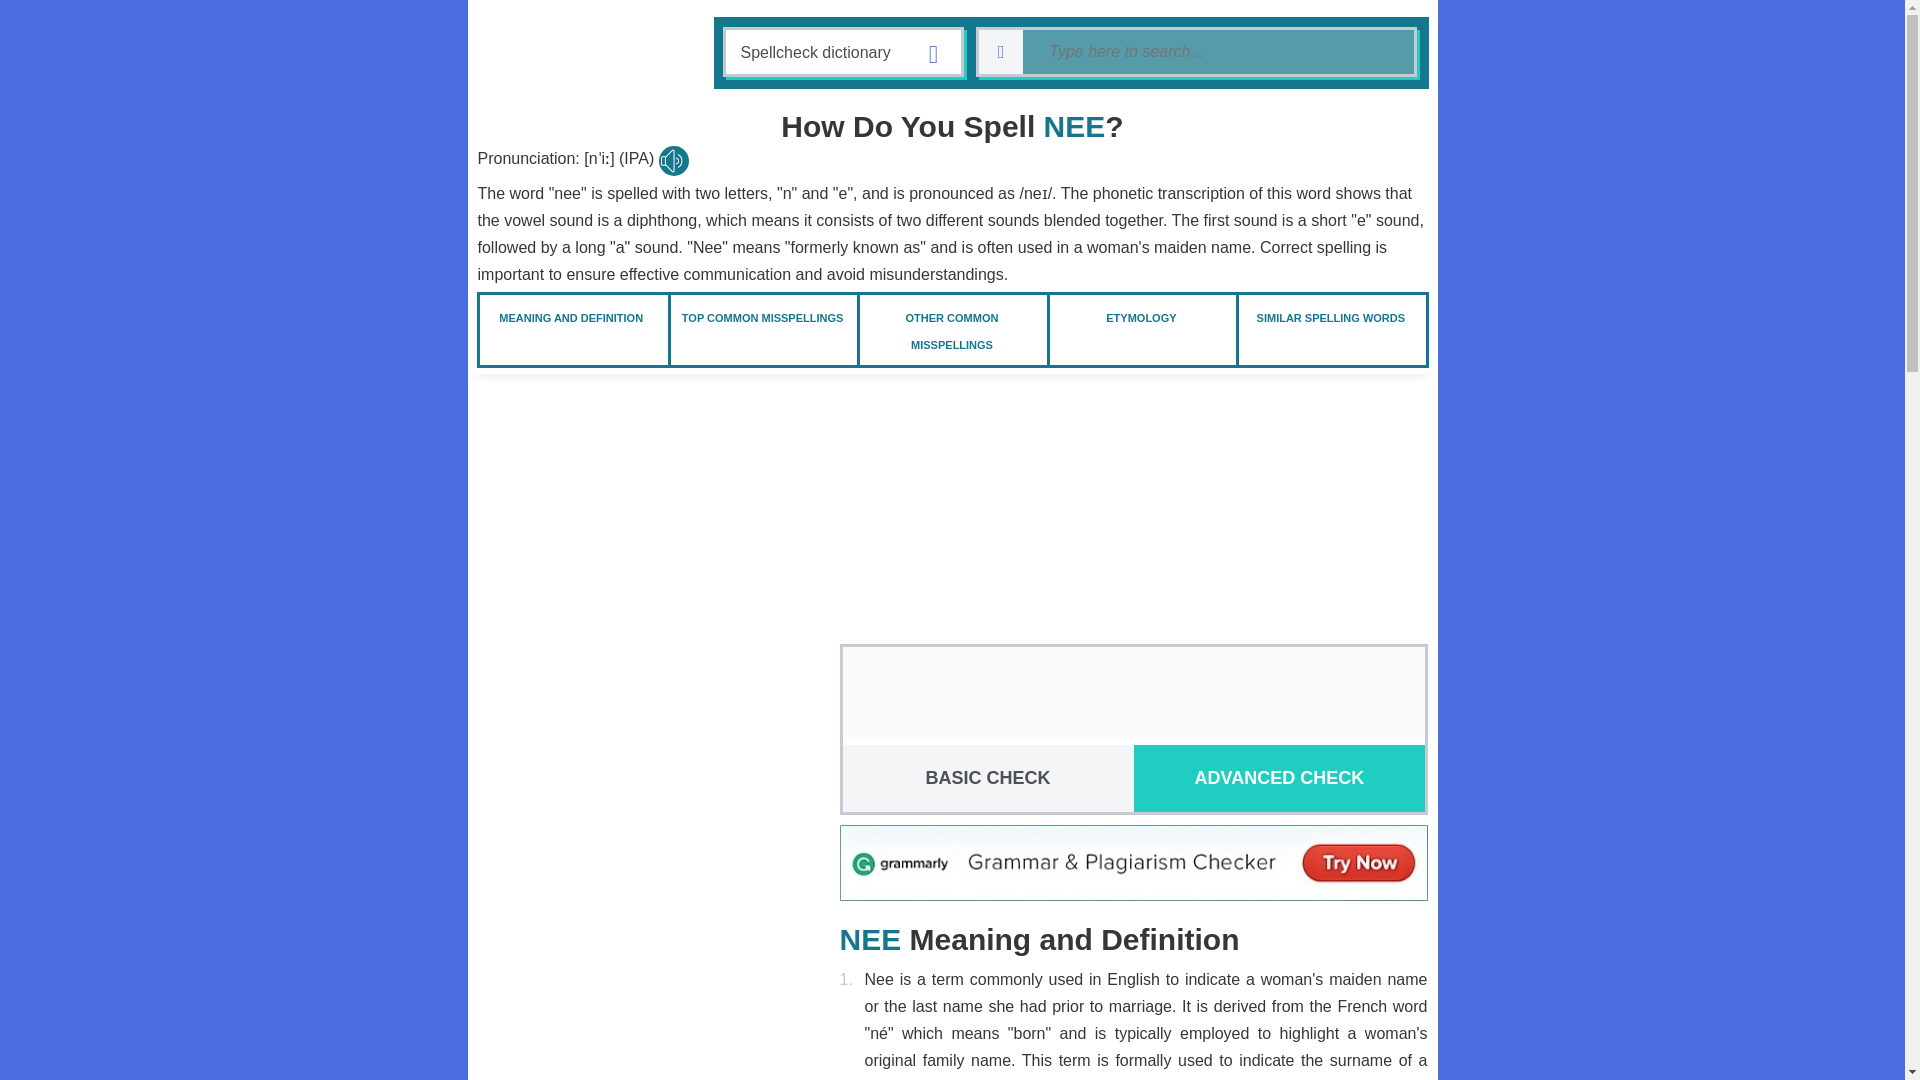 Image resolution: width=1920 pixels, height=1080 pixels. I want to click on BASIC CHECK, so click(987, 778).